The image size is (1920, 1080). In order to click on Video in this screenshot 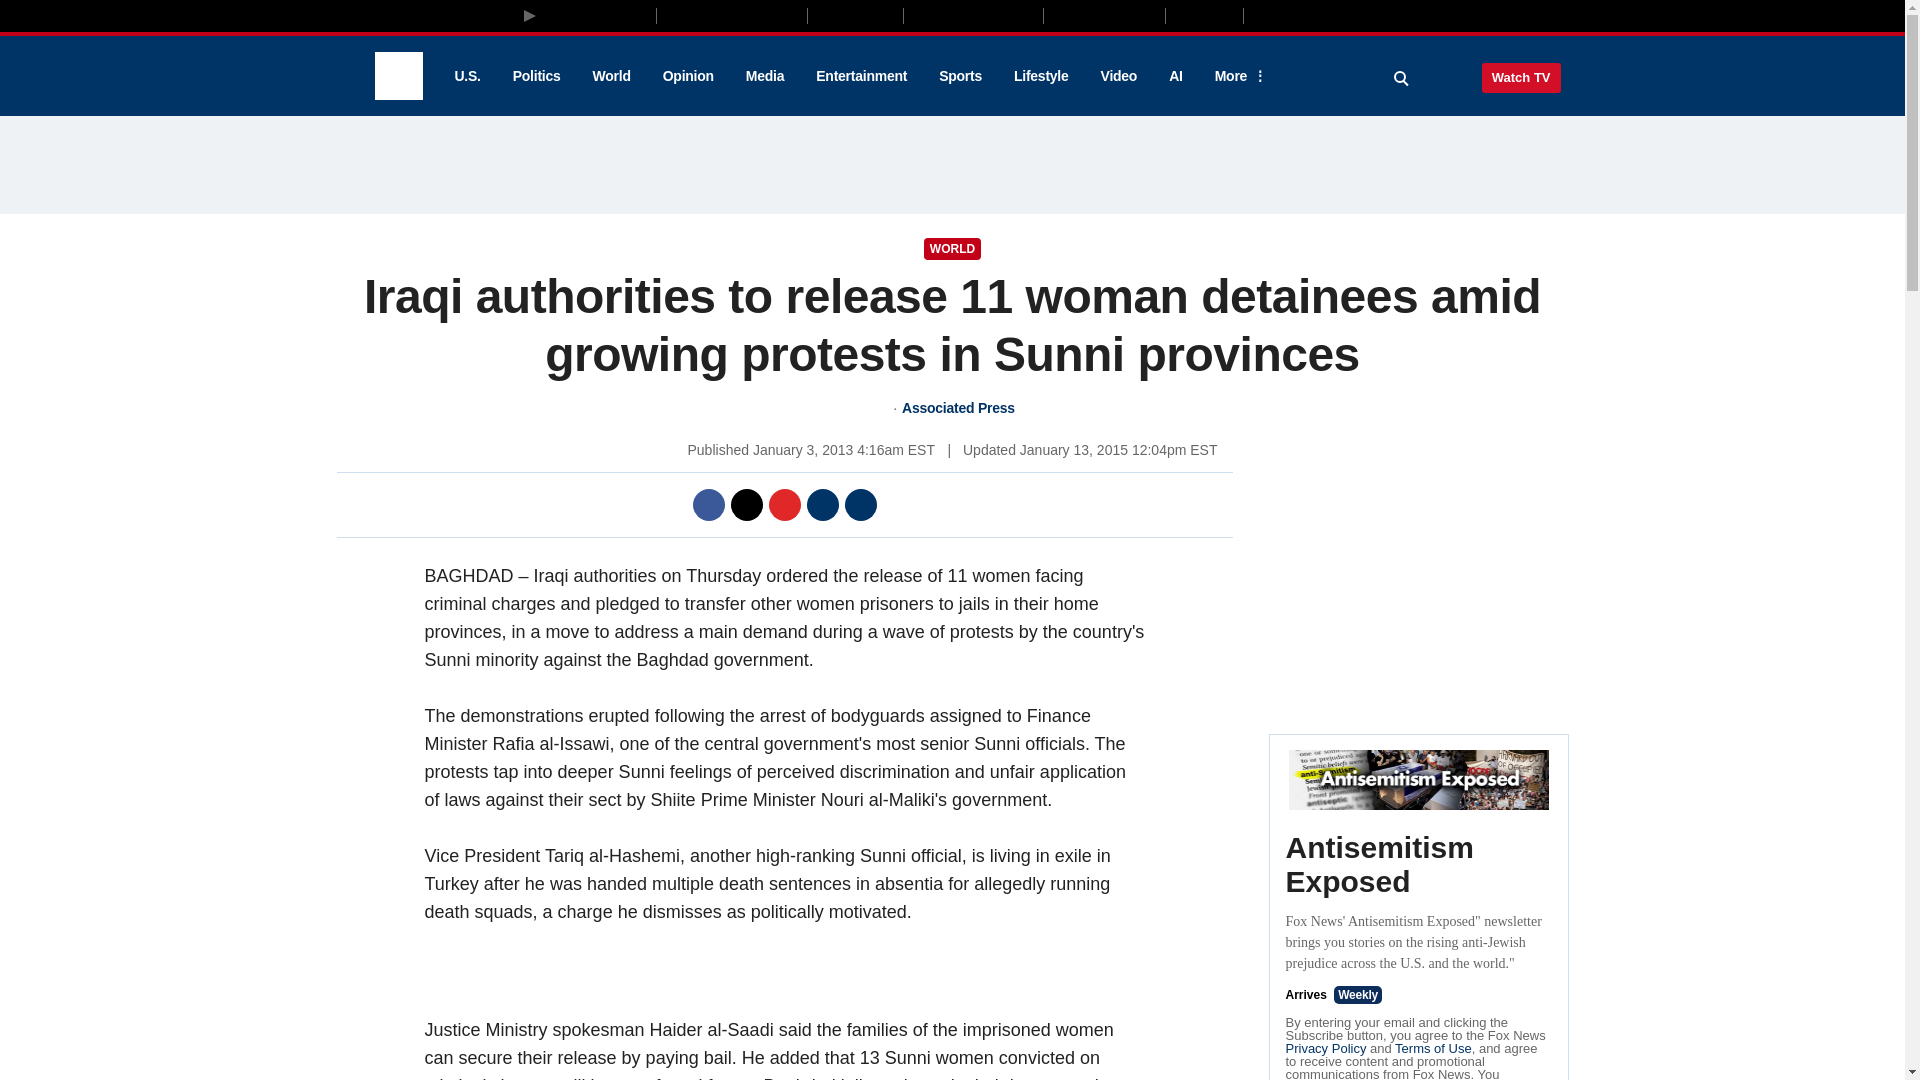, I will do `click(1118, 76)`.